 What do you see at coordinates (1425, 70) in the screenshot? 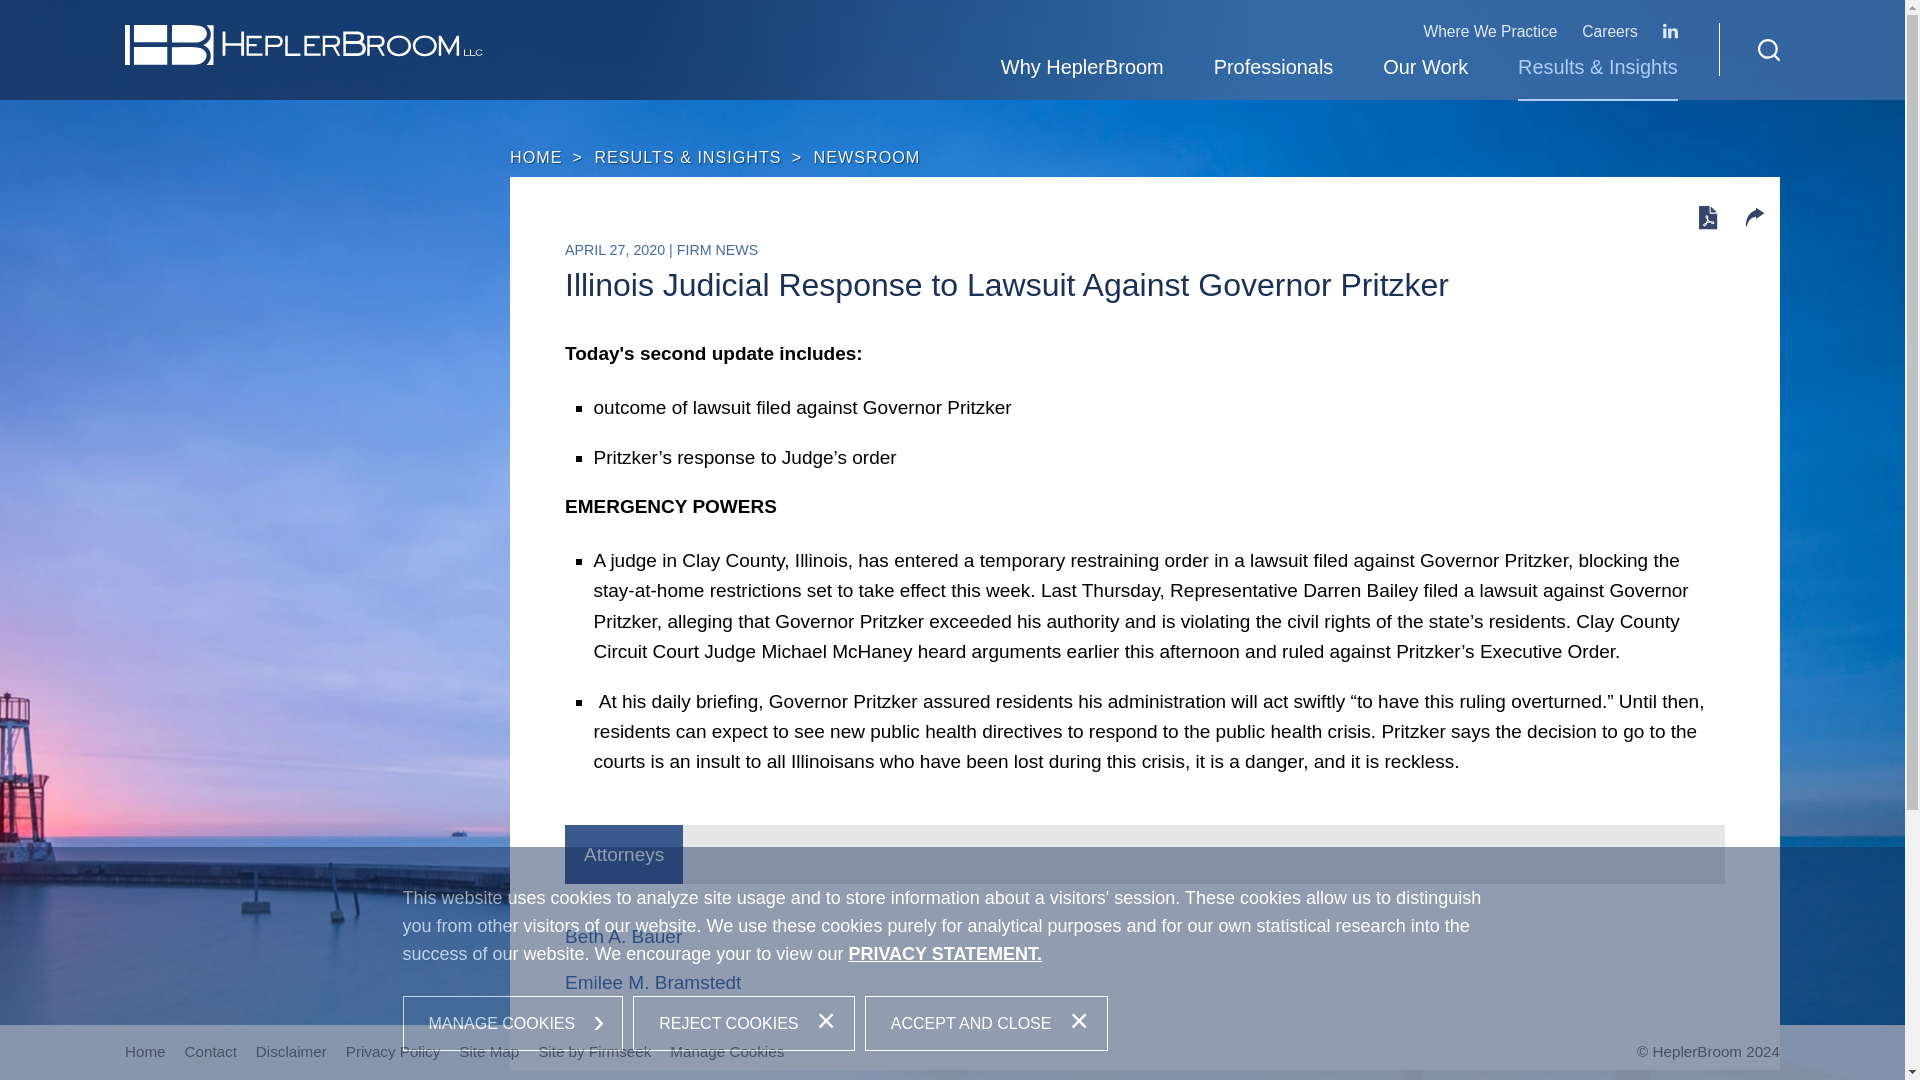
I see `Our Work` at bounding box center [1425, 70].